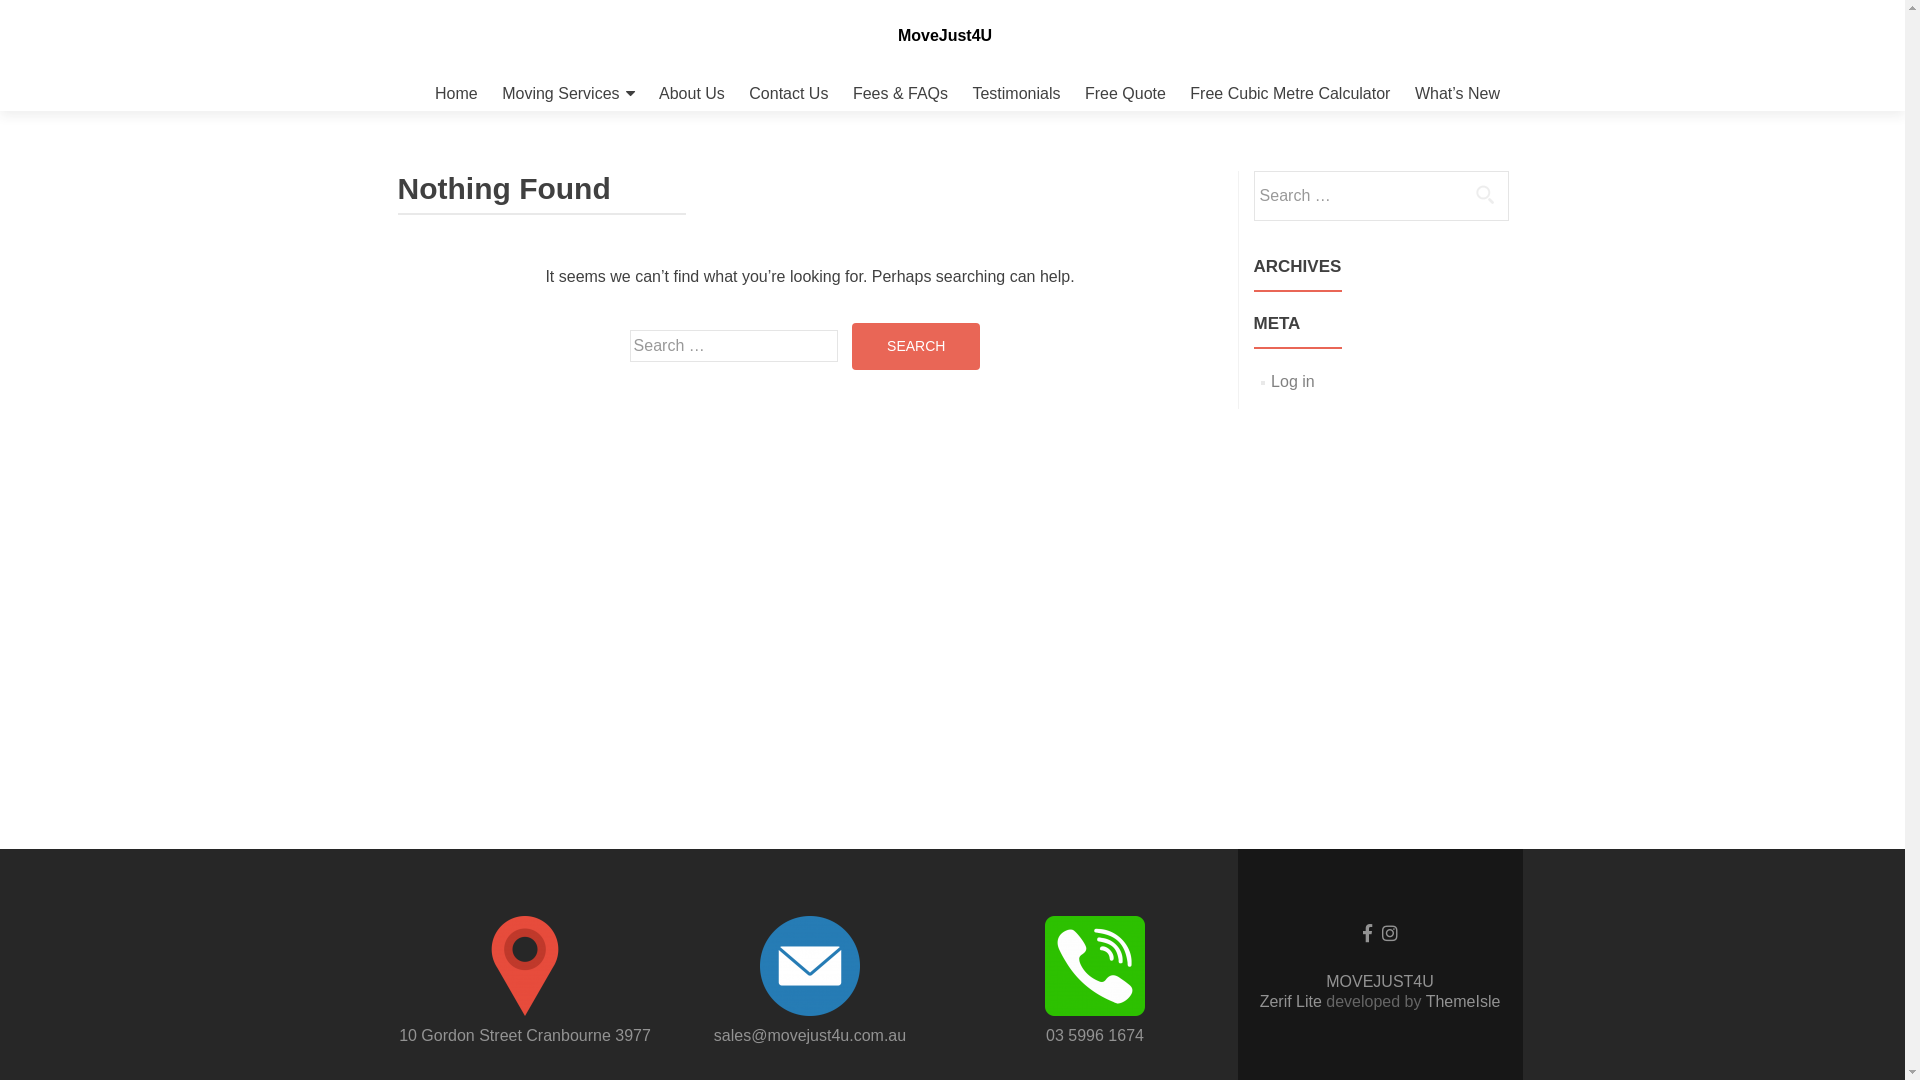  Describe the element at coordinates (568, 94) in the screenshot. I see `Moving Services` at that location.